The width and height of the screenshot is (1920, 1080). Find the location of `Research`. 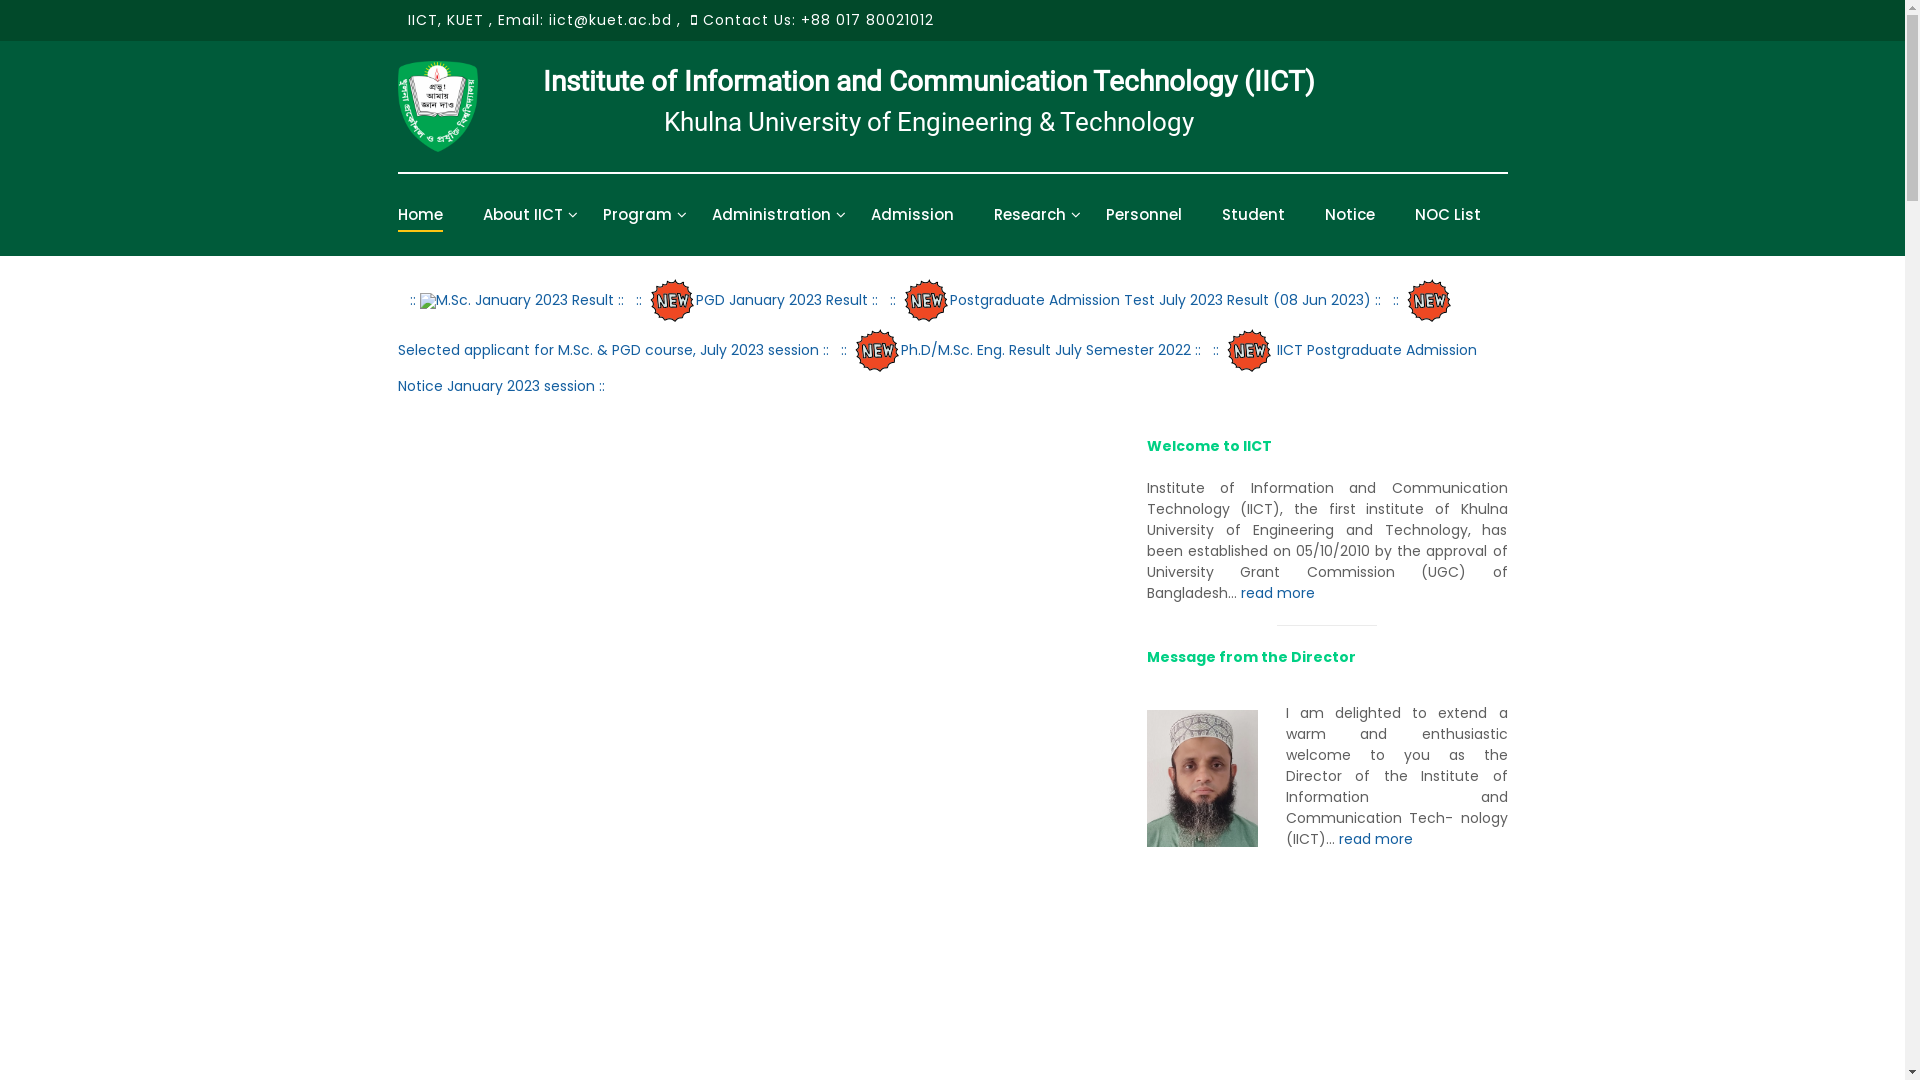

Research is located at coordinates (1030, 214).